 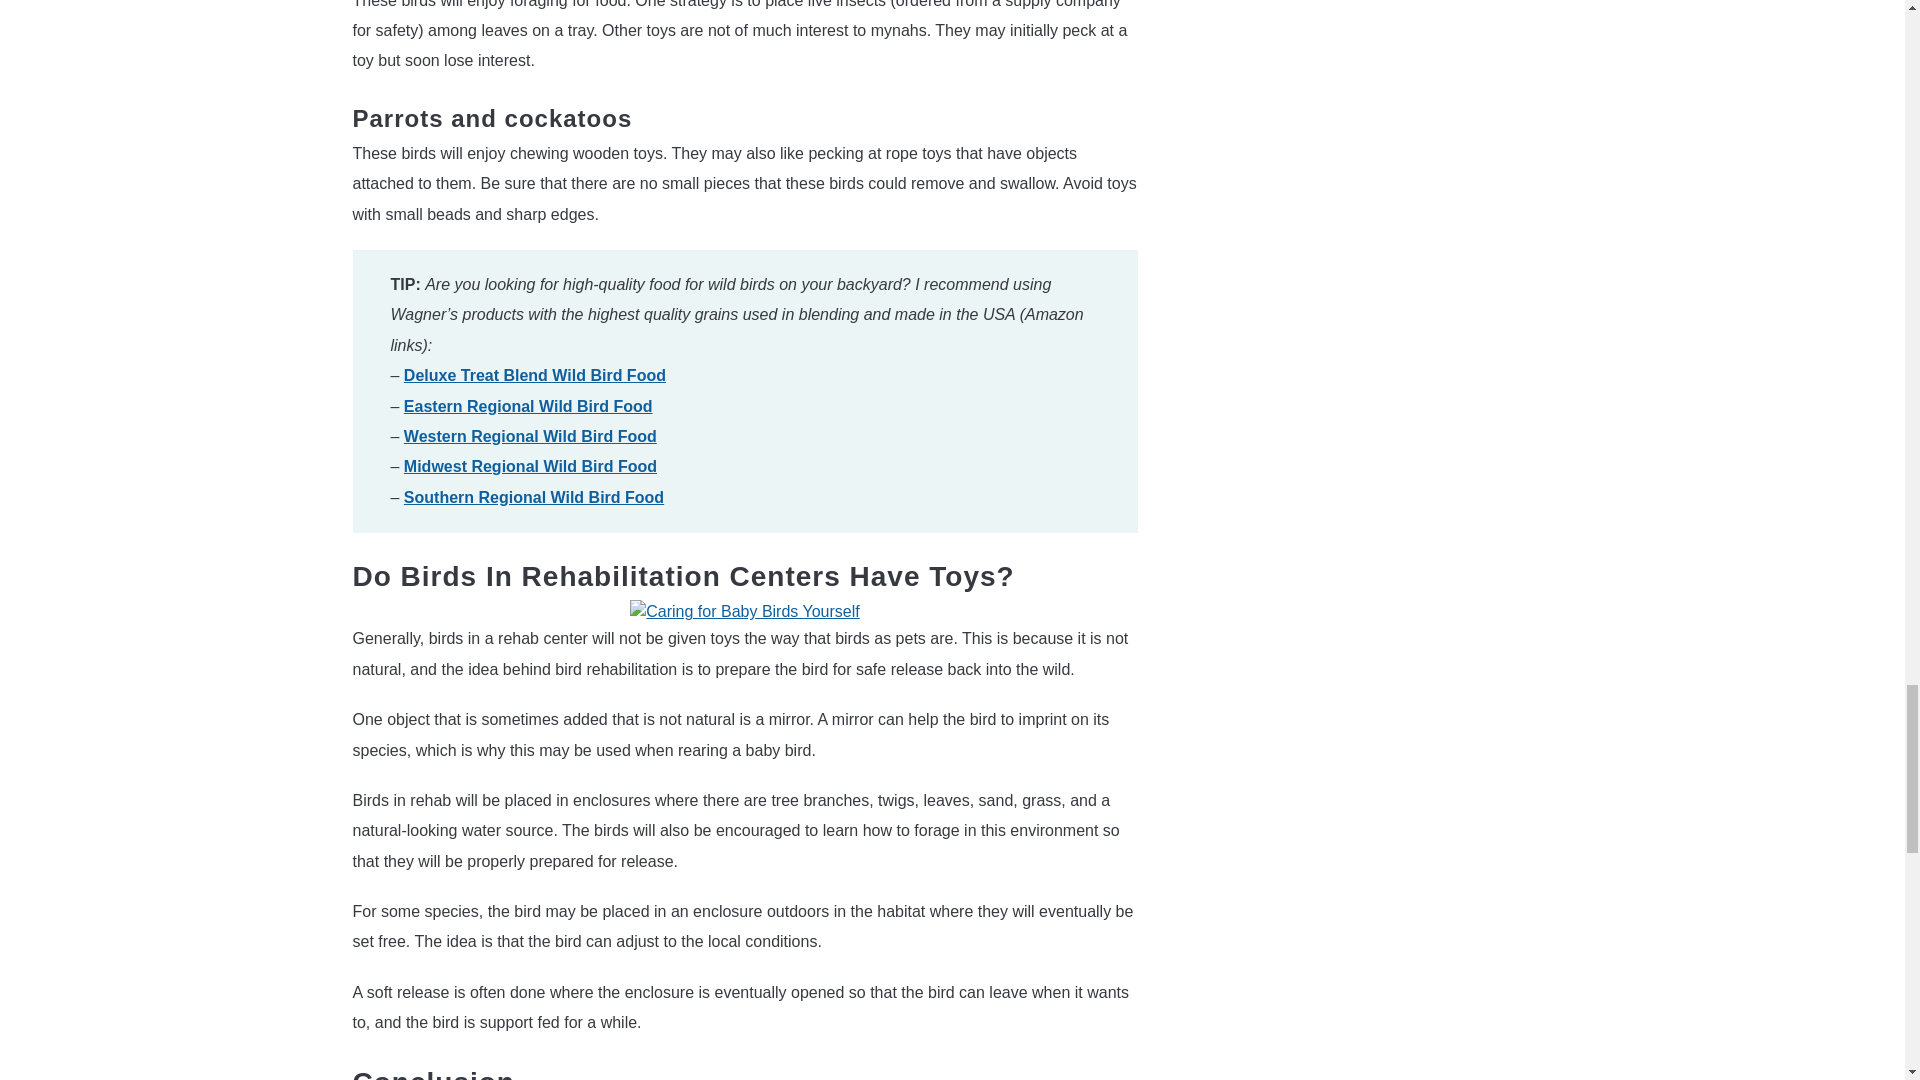 I want to click on Southern Regional Wild Bird Food, so click(x=534, y=498).